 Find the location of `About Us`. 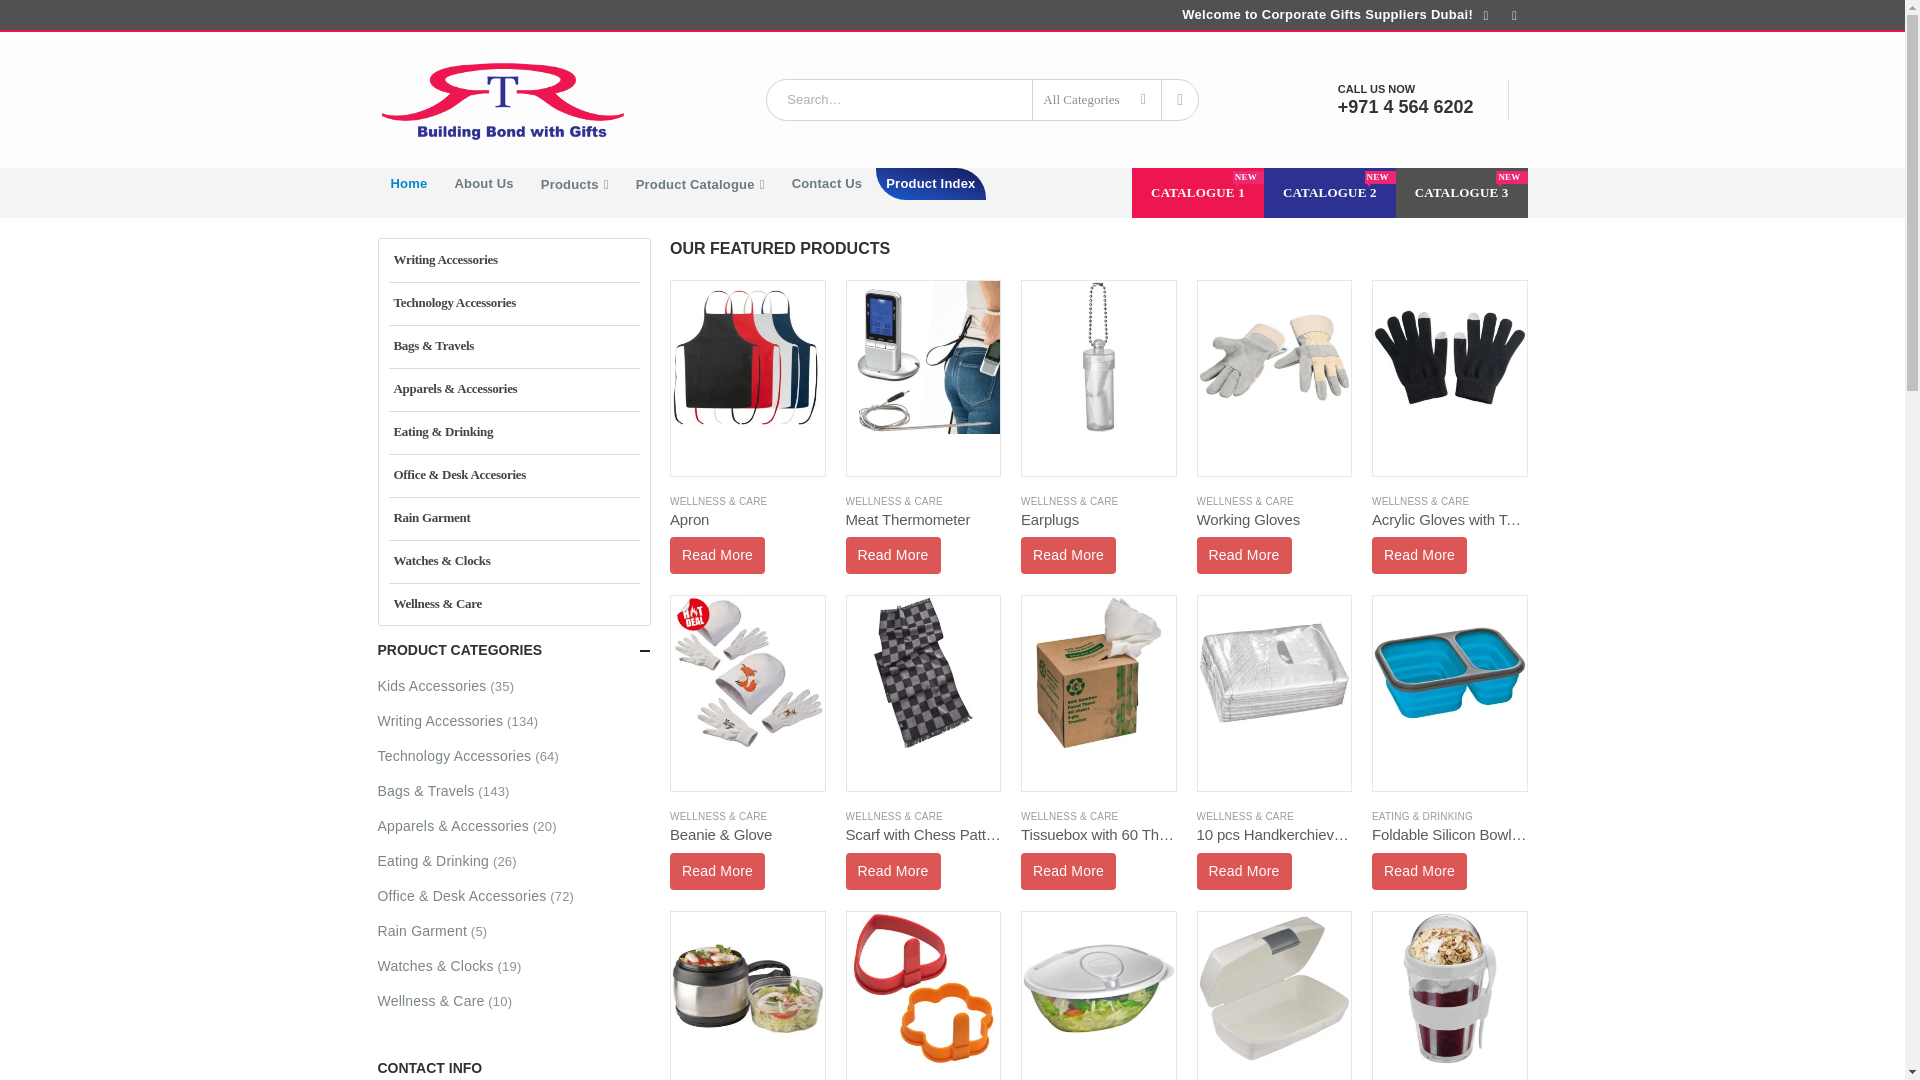

About Us is located at coordinates (484, 184).